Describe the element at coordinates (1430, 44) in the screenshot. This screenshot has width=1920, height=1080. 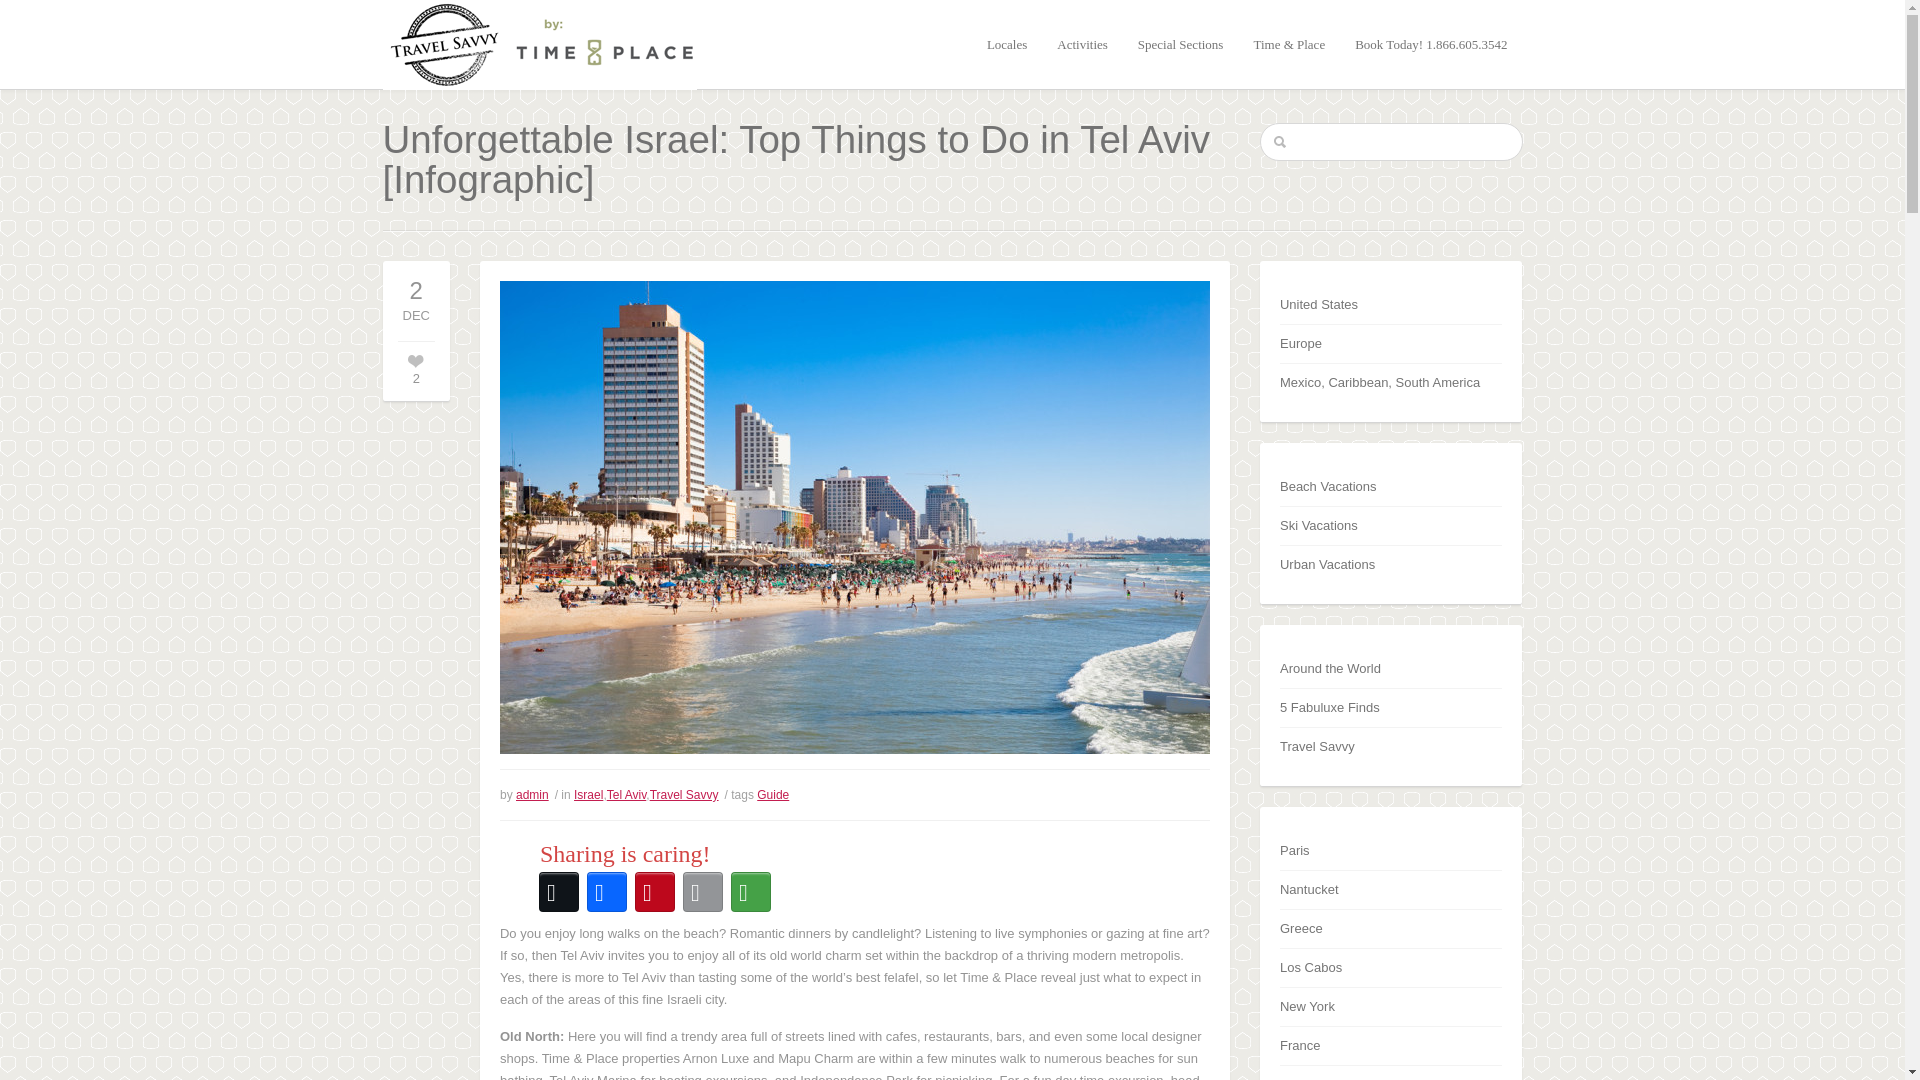
I see `Book Today! 1.866.605.3542` at that location.